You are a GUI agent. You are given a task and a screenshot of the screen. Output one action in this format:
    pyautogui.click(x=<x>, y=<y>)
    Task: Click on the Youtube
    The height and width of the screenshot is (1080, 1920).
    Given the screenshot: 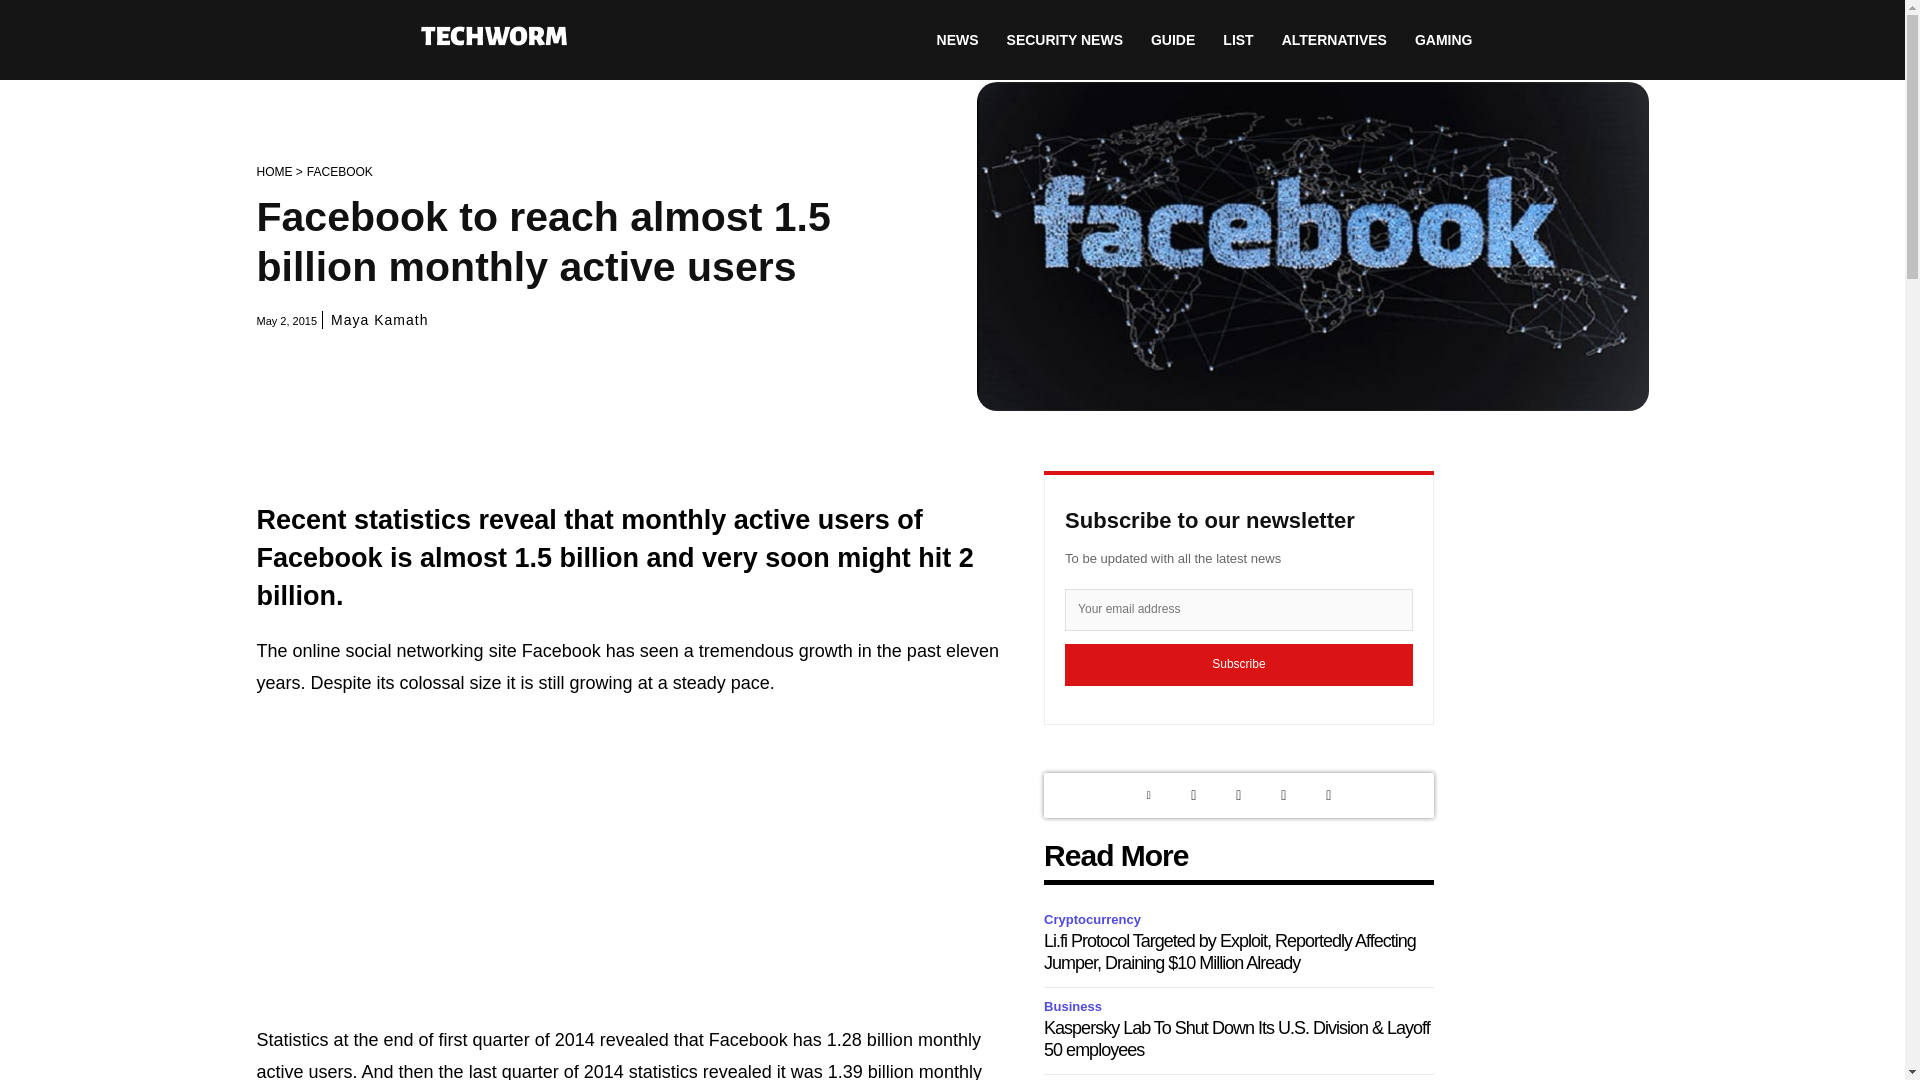 What is the action you would take?
    pyautogui.click(x=1328, y=795)
    